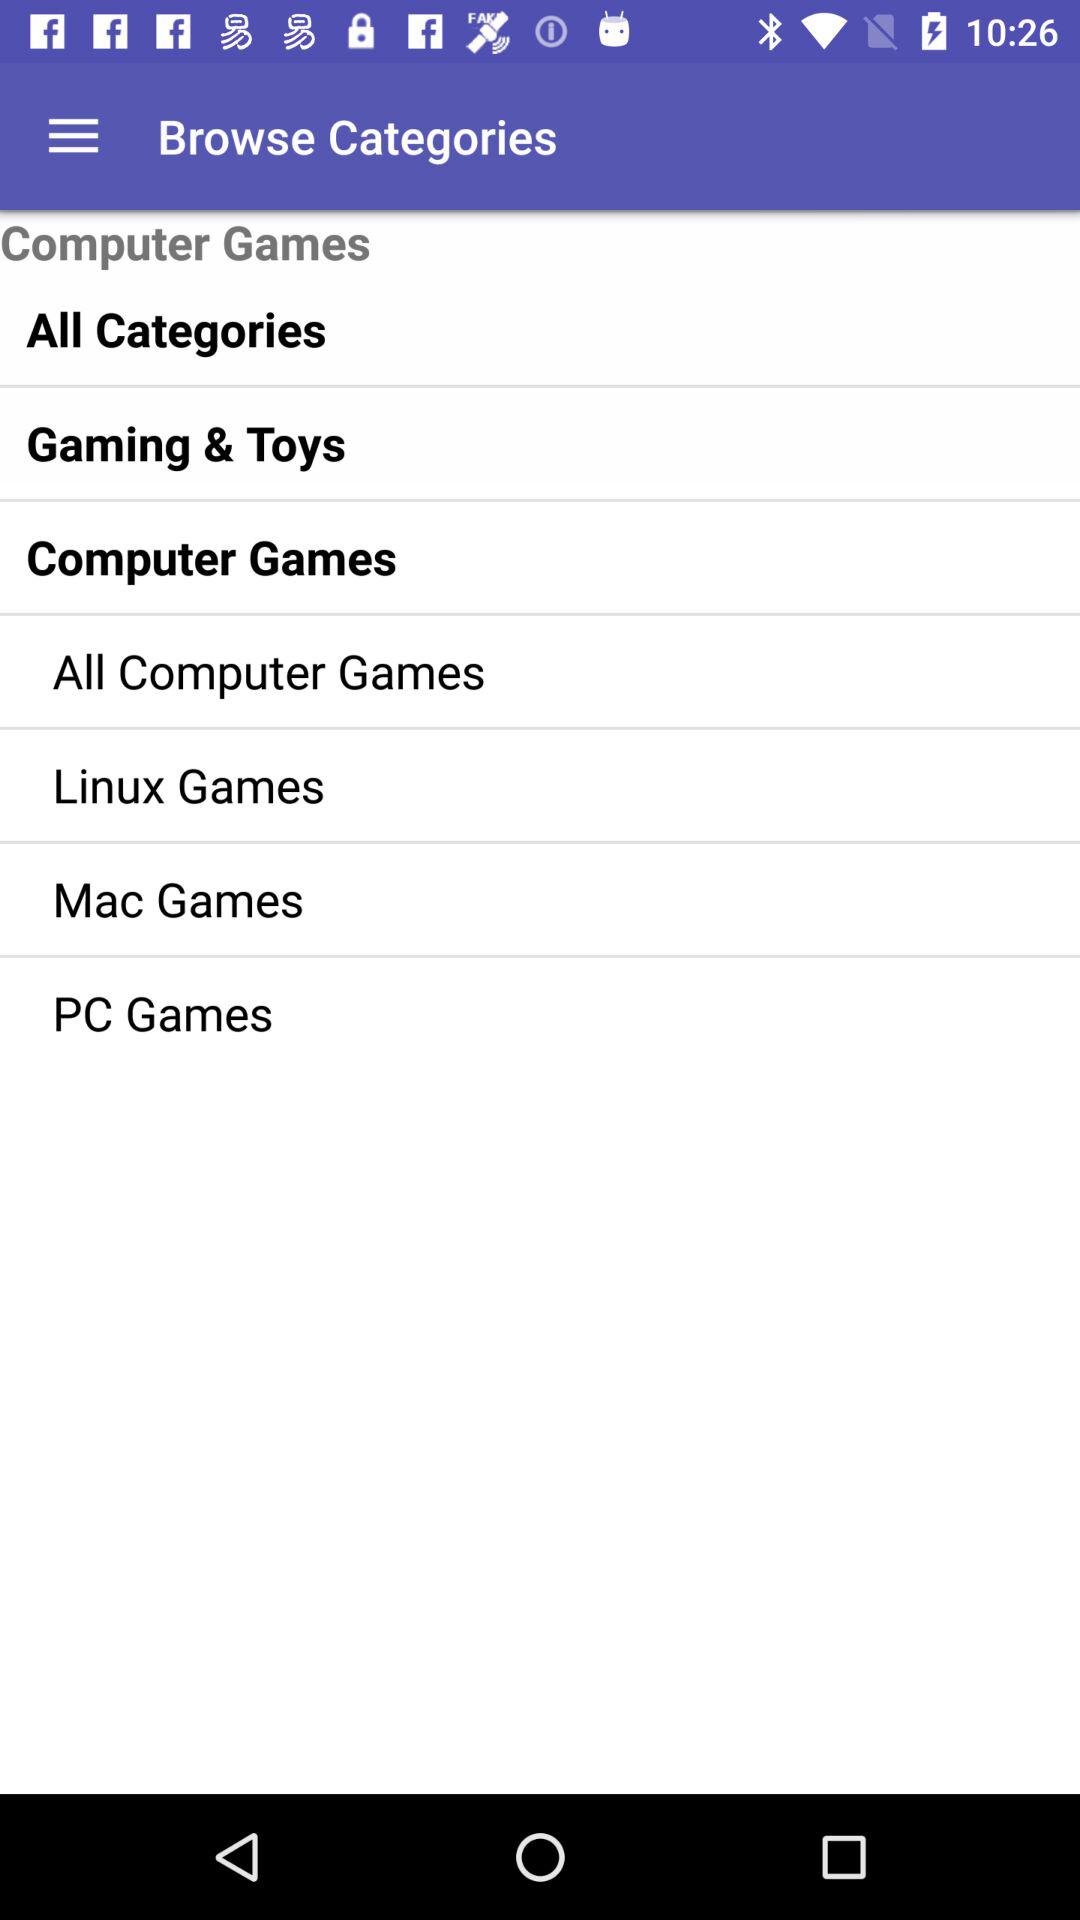 The height and width of the screenshot is (1920, 1080). I want to click on tap icon above computer games item, so click(73, 136).